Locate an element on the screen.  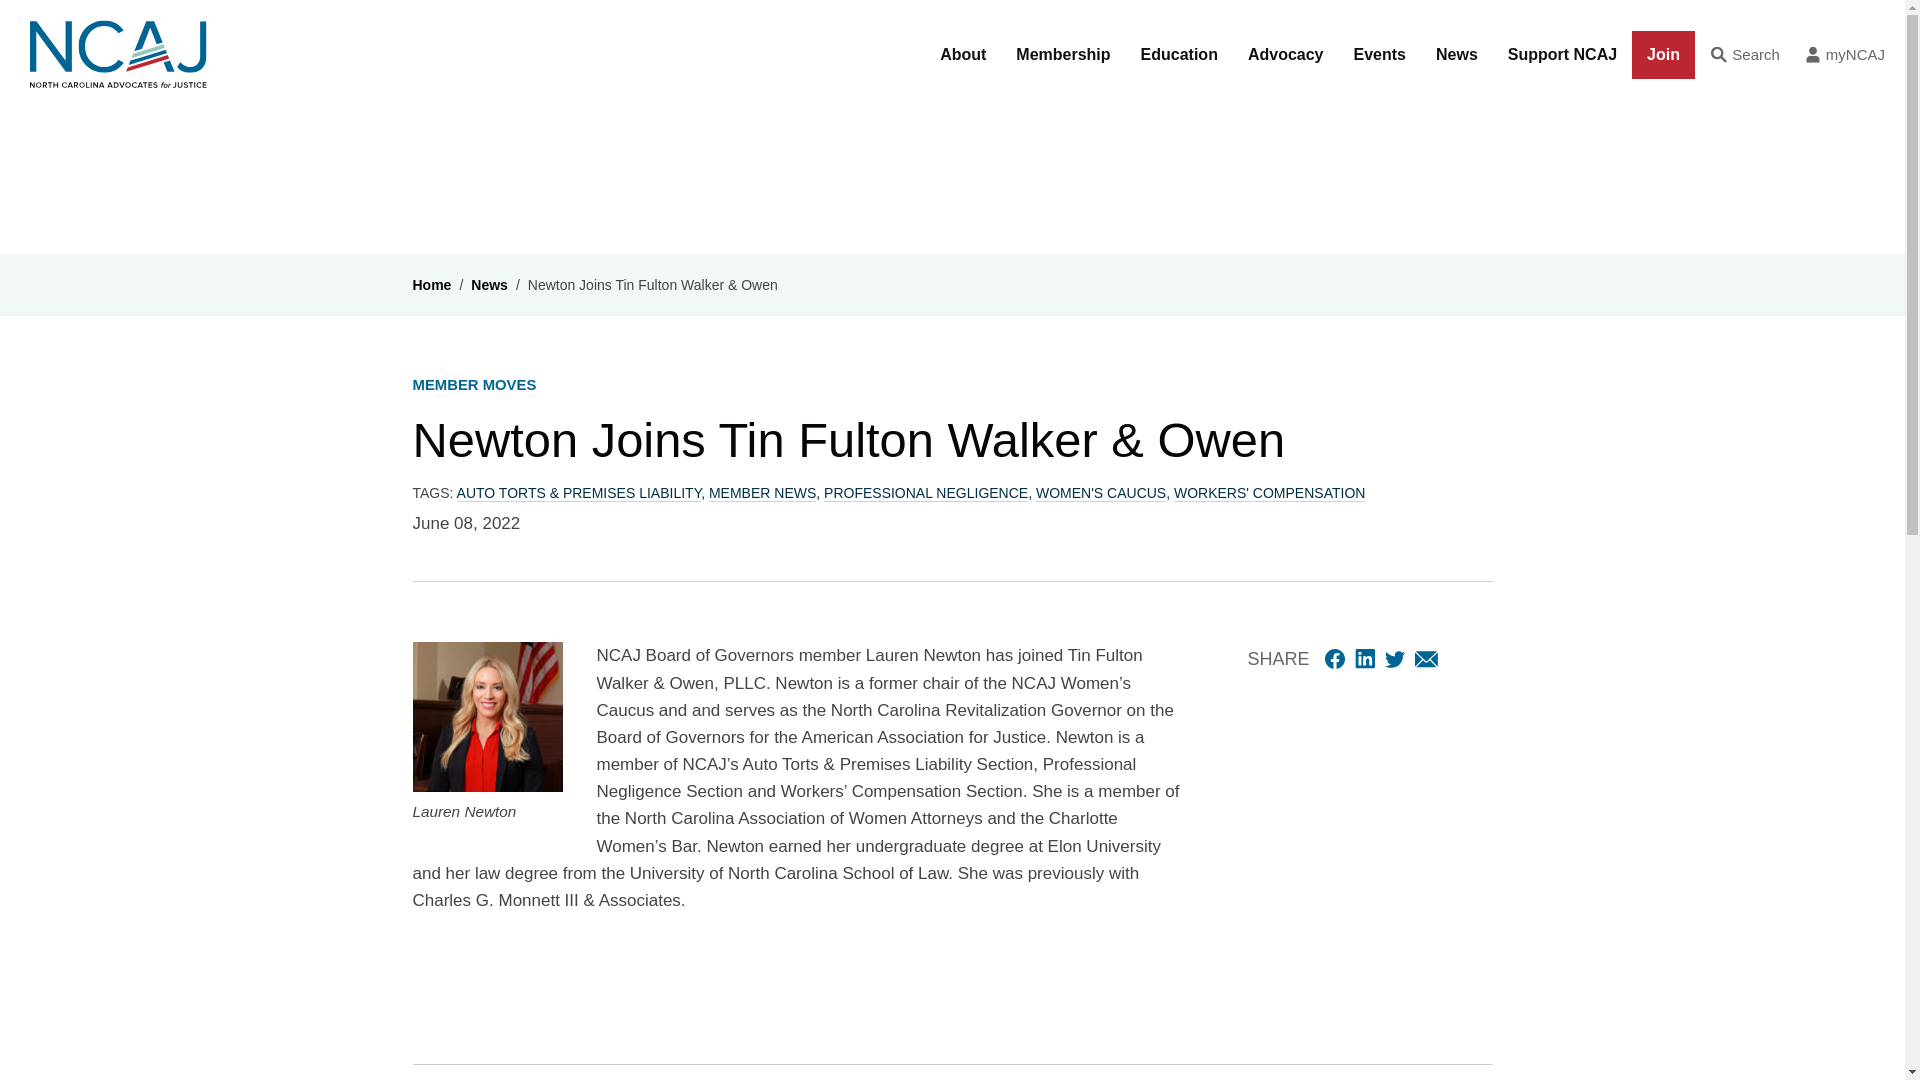
Events is located at coordinates (1379, 55).